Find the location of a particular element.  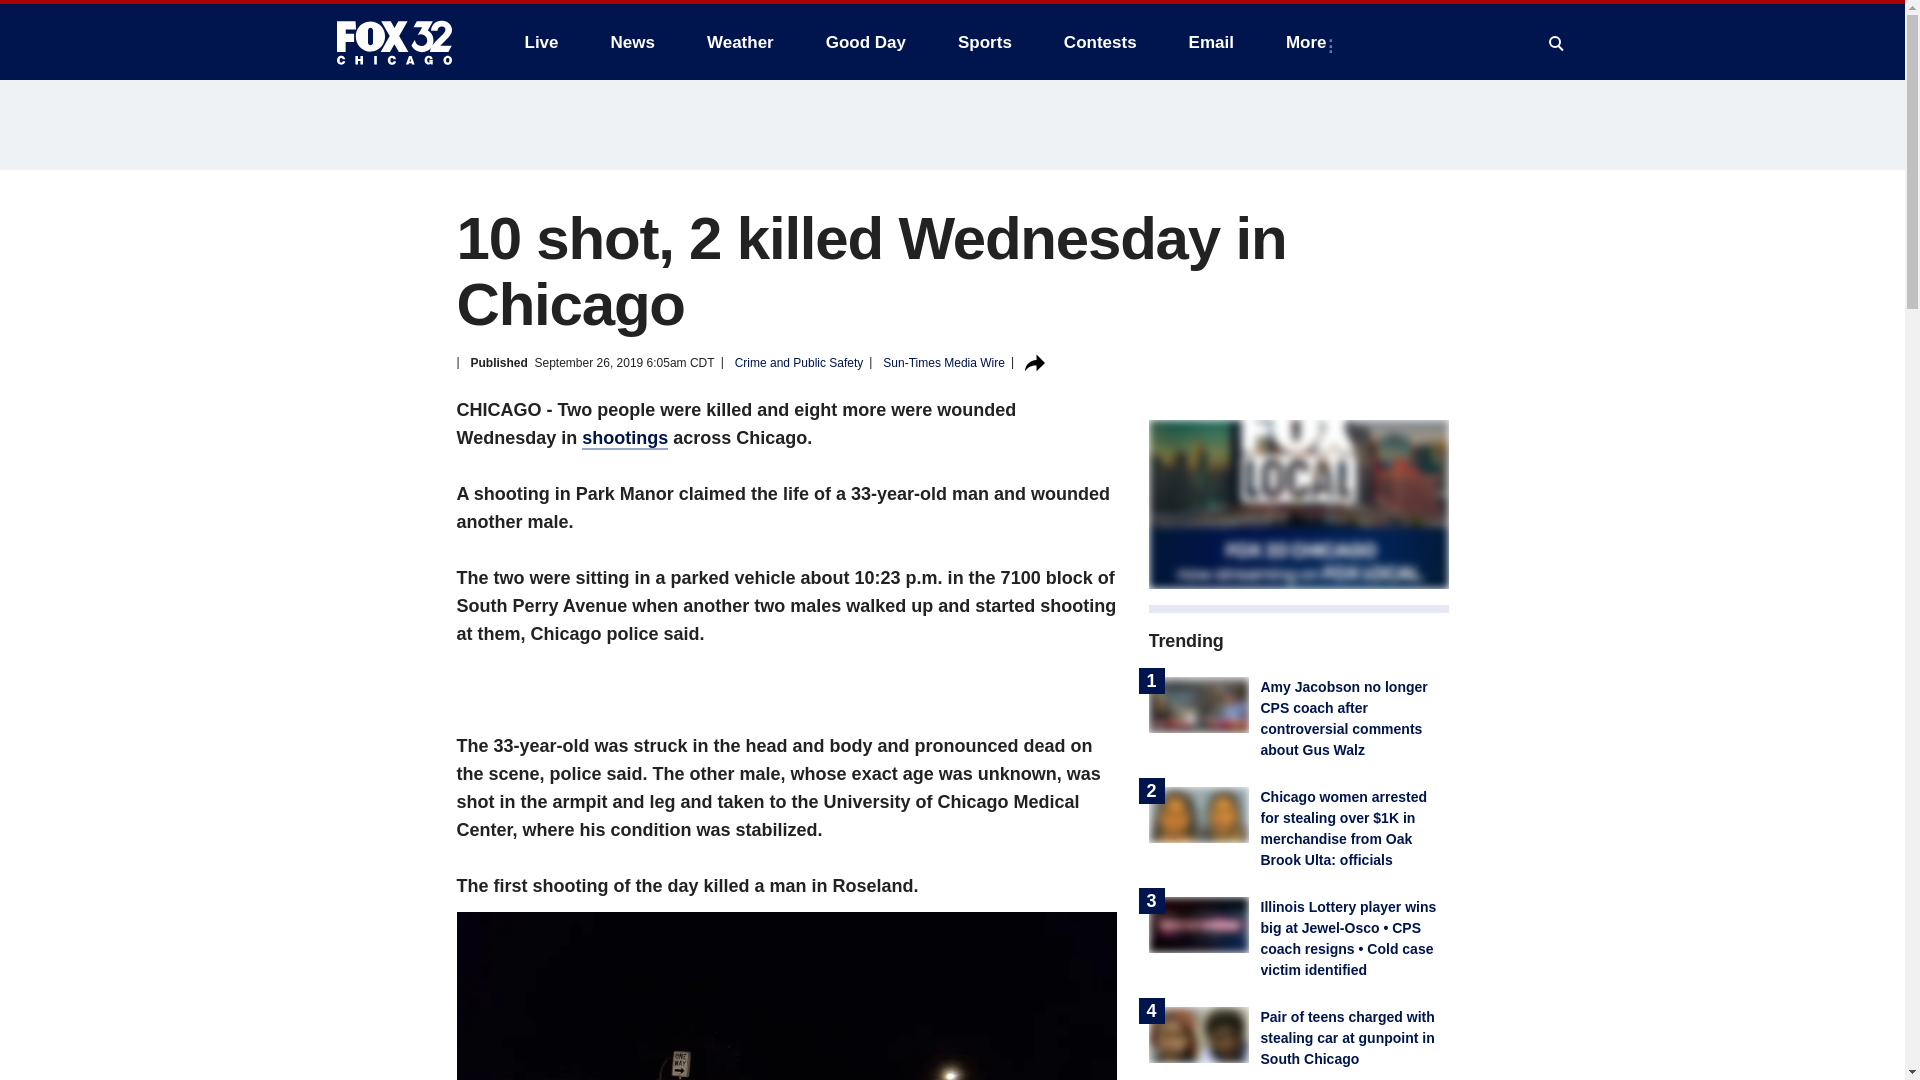

Live is located at coordinates (541, 42).